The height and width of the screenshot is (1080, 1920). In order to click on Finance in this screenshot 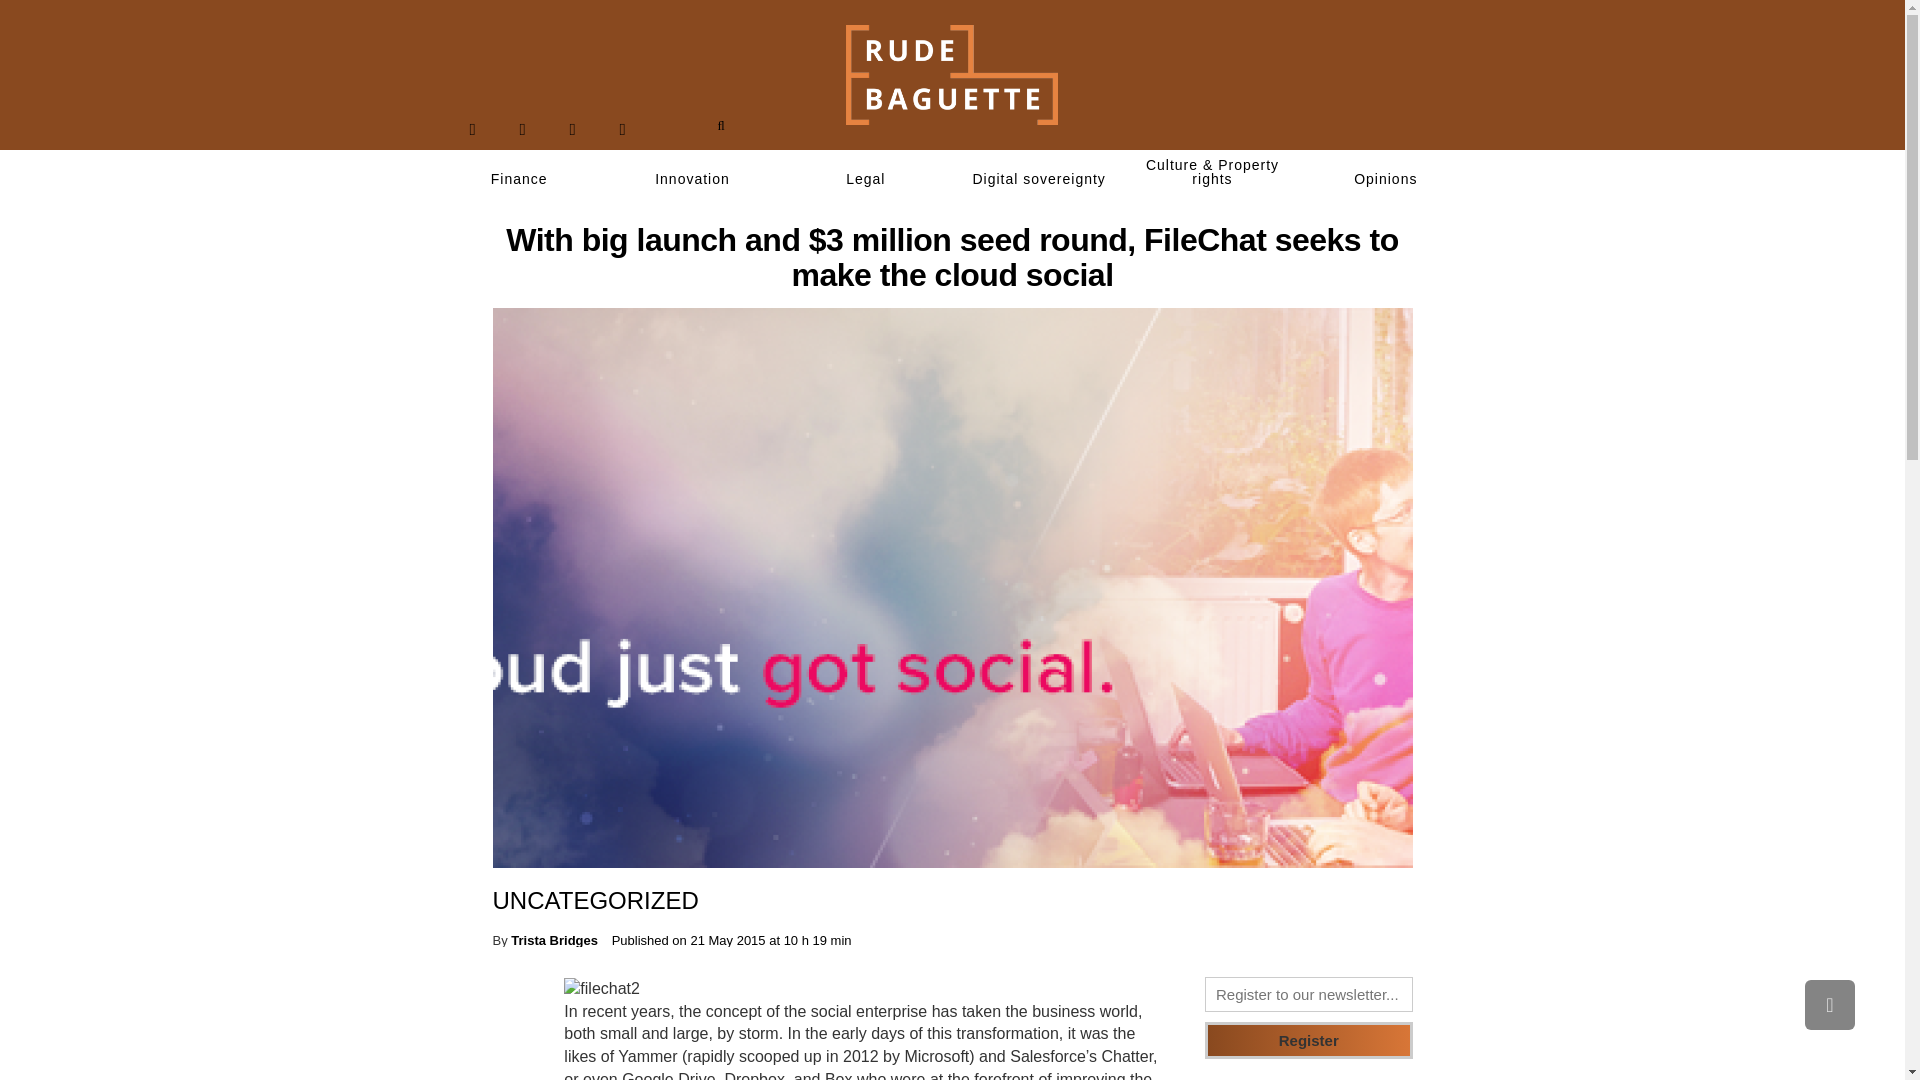, I will do `click(518, 179)`.